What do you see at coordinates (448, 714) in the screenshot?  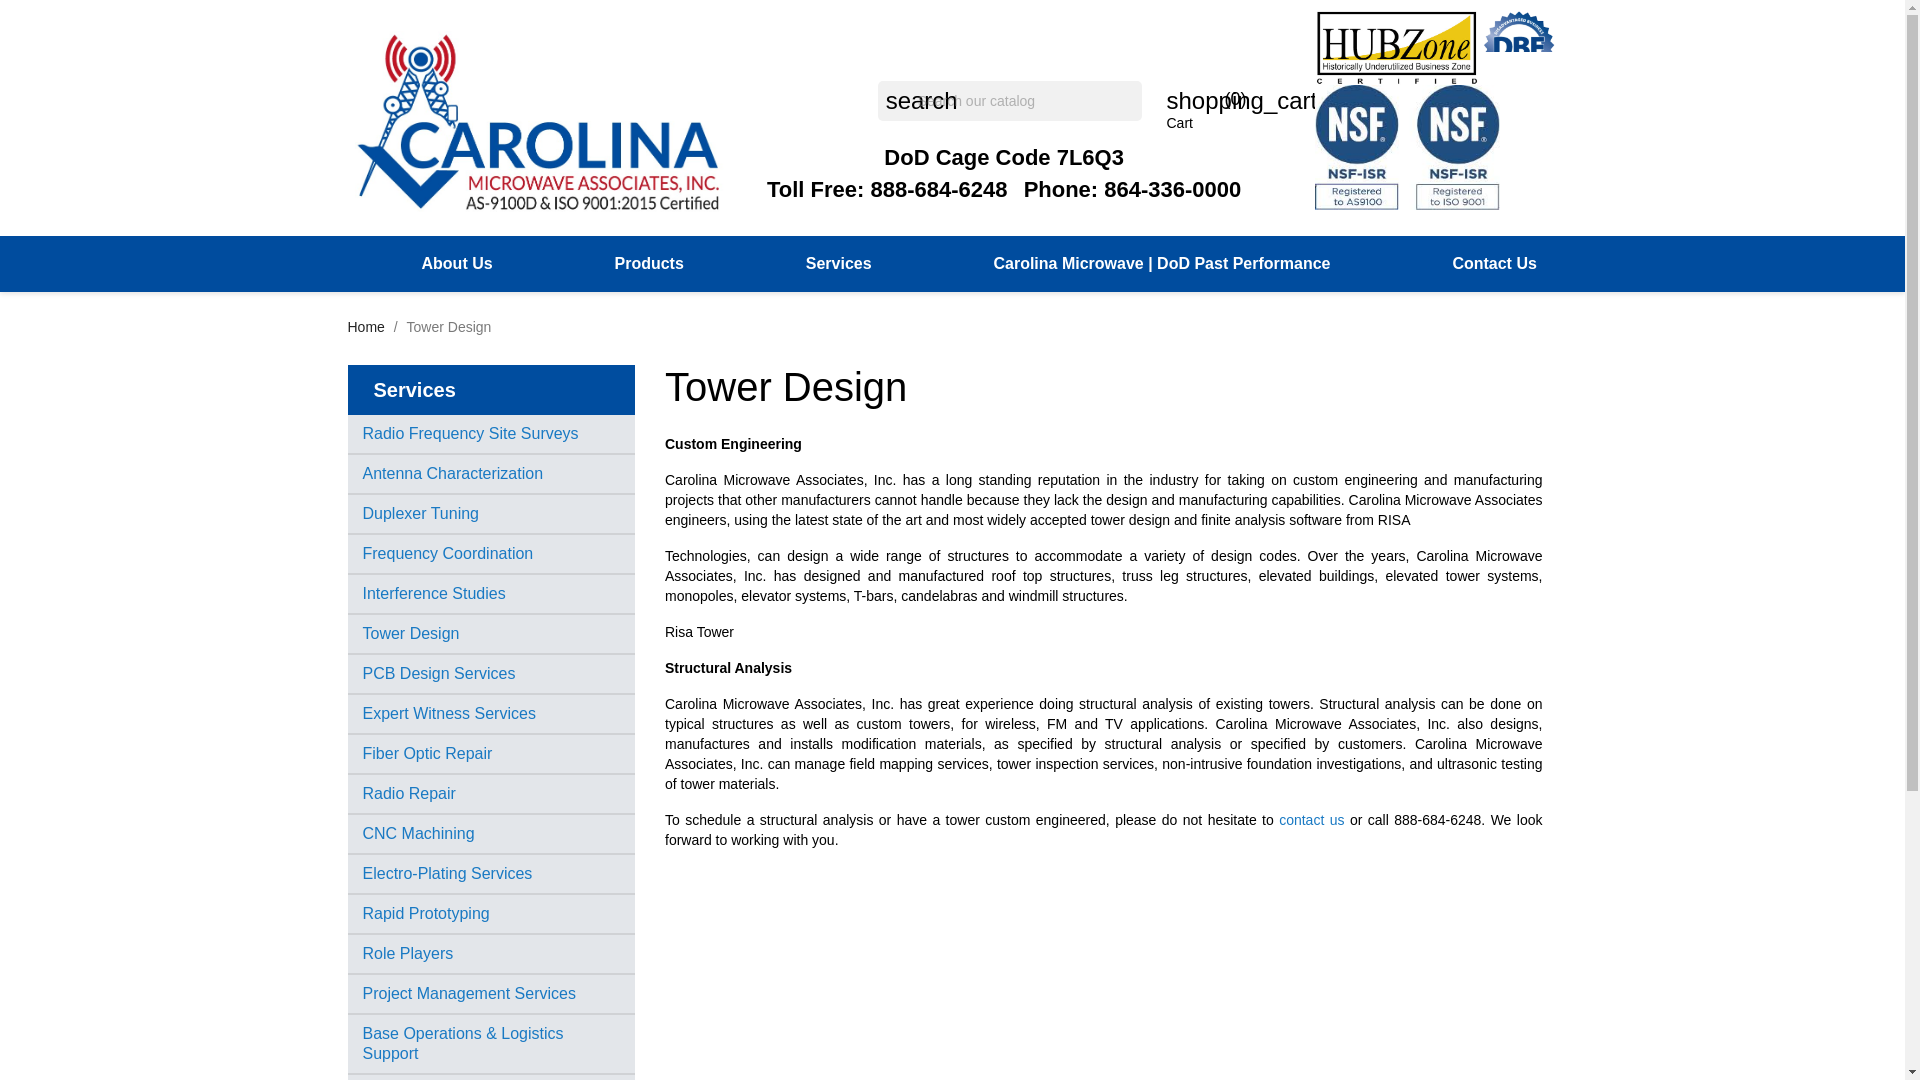 I see `Expert Witness Services` at bounding box center [448, 714].